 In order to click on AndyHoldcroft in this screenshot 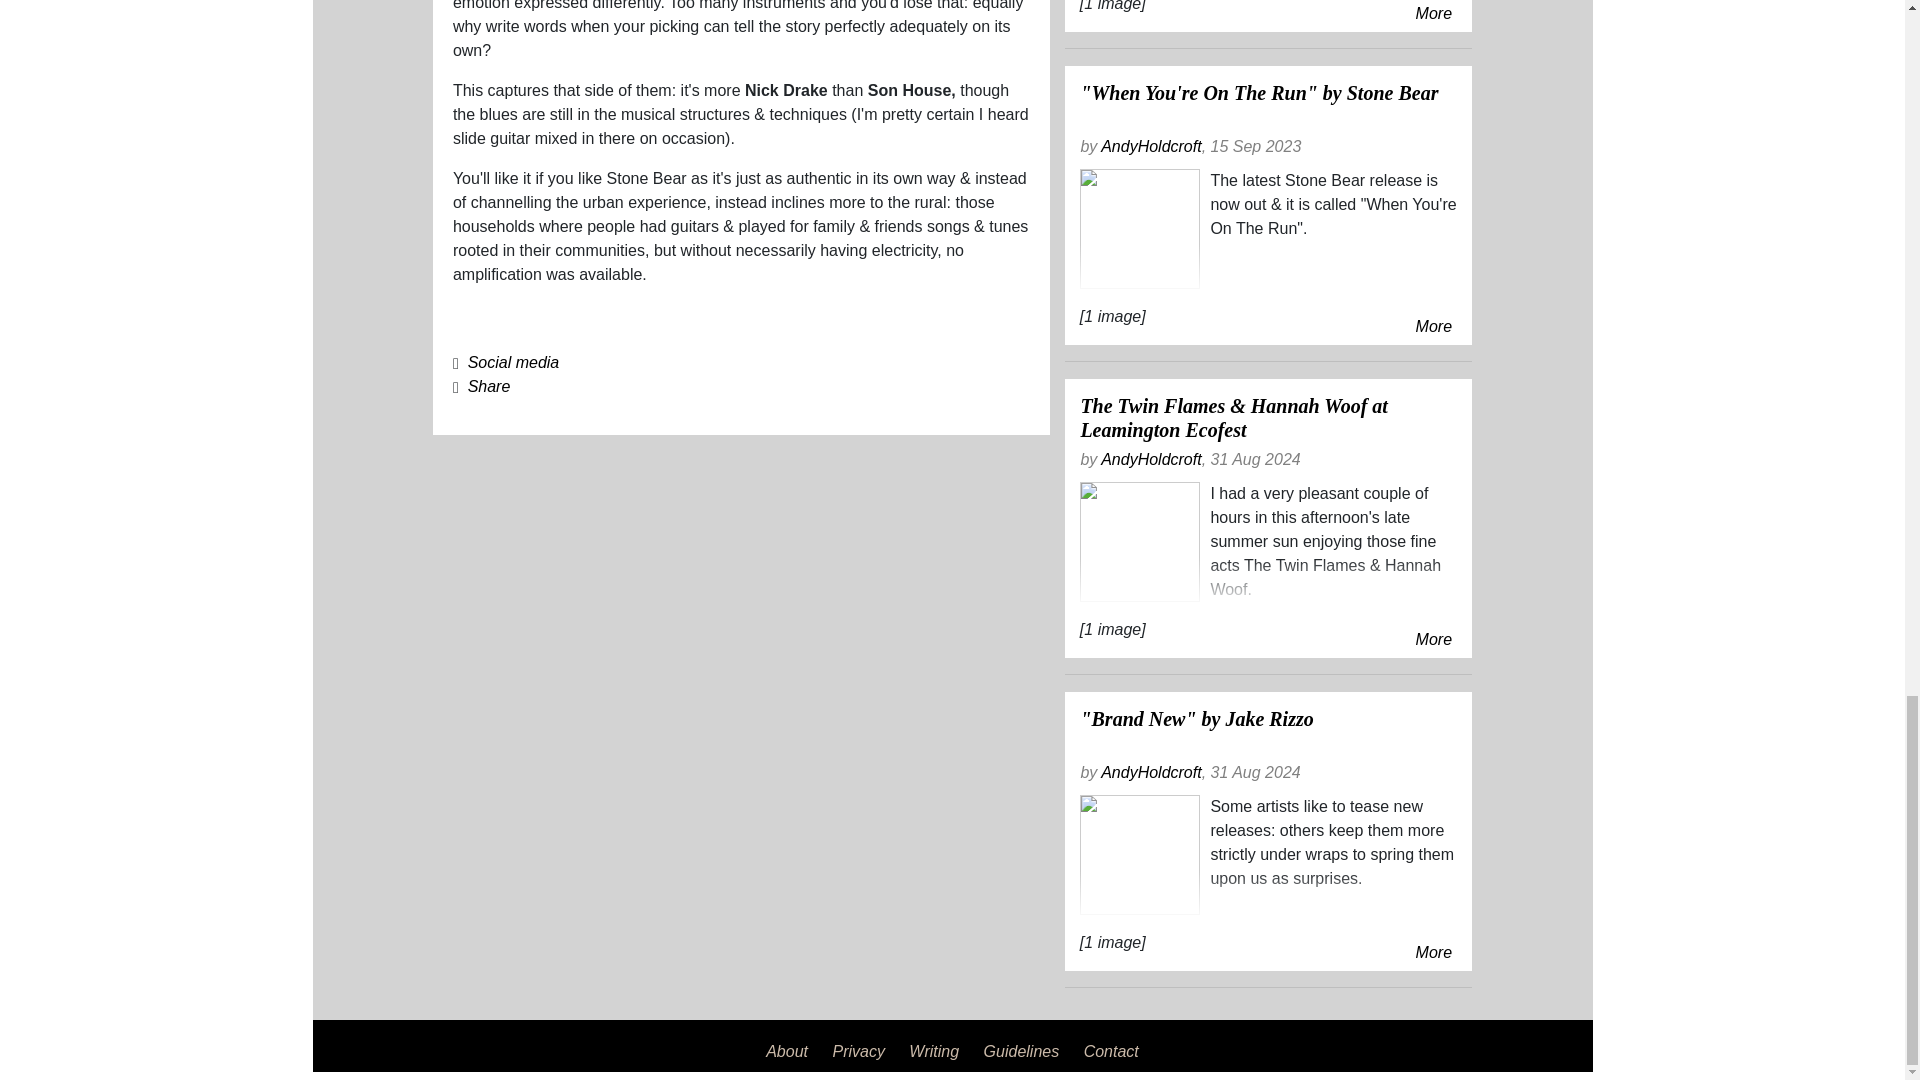, I will do `click(1150, 146)`.